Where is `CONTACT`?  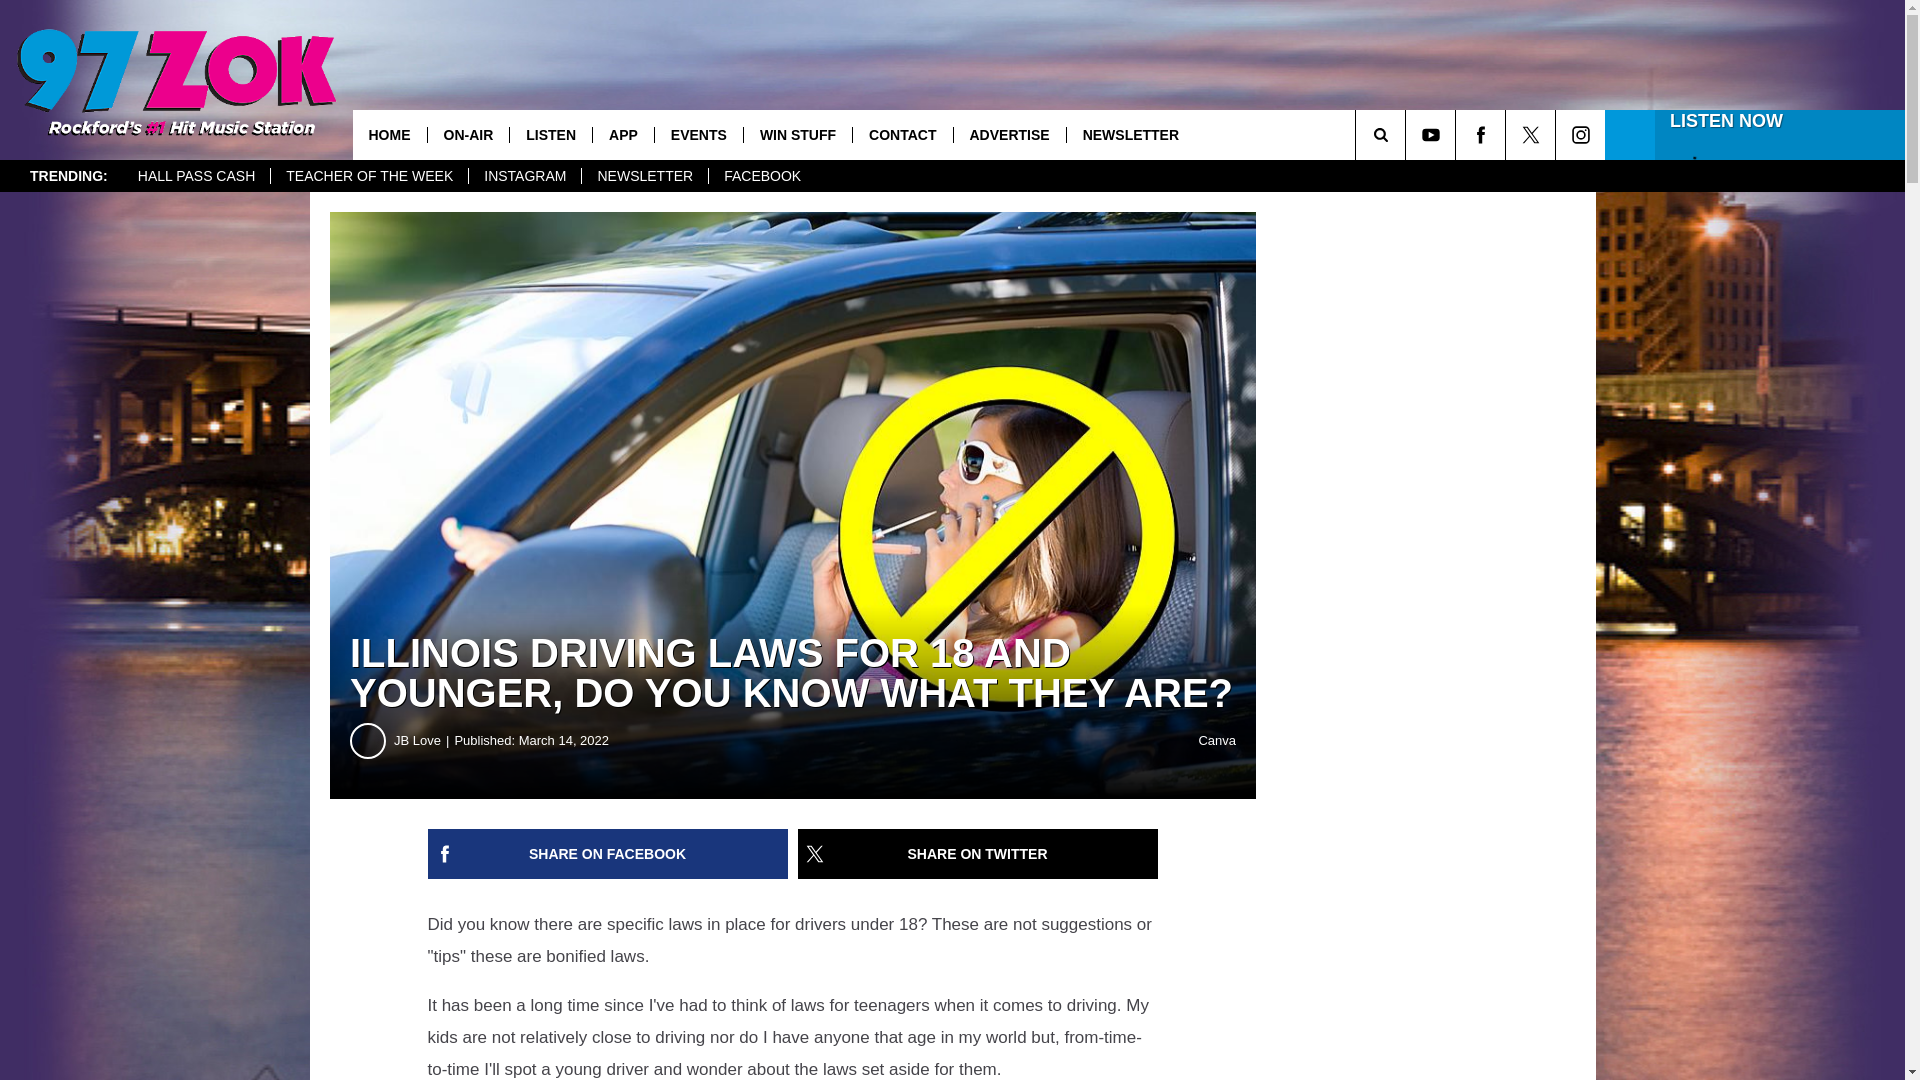 CONTACT is located at coordinates (902, 134).